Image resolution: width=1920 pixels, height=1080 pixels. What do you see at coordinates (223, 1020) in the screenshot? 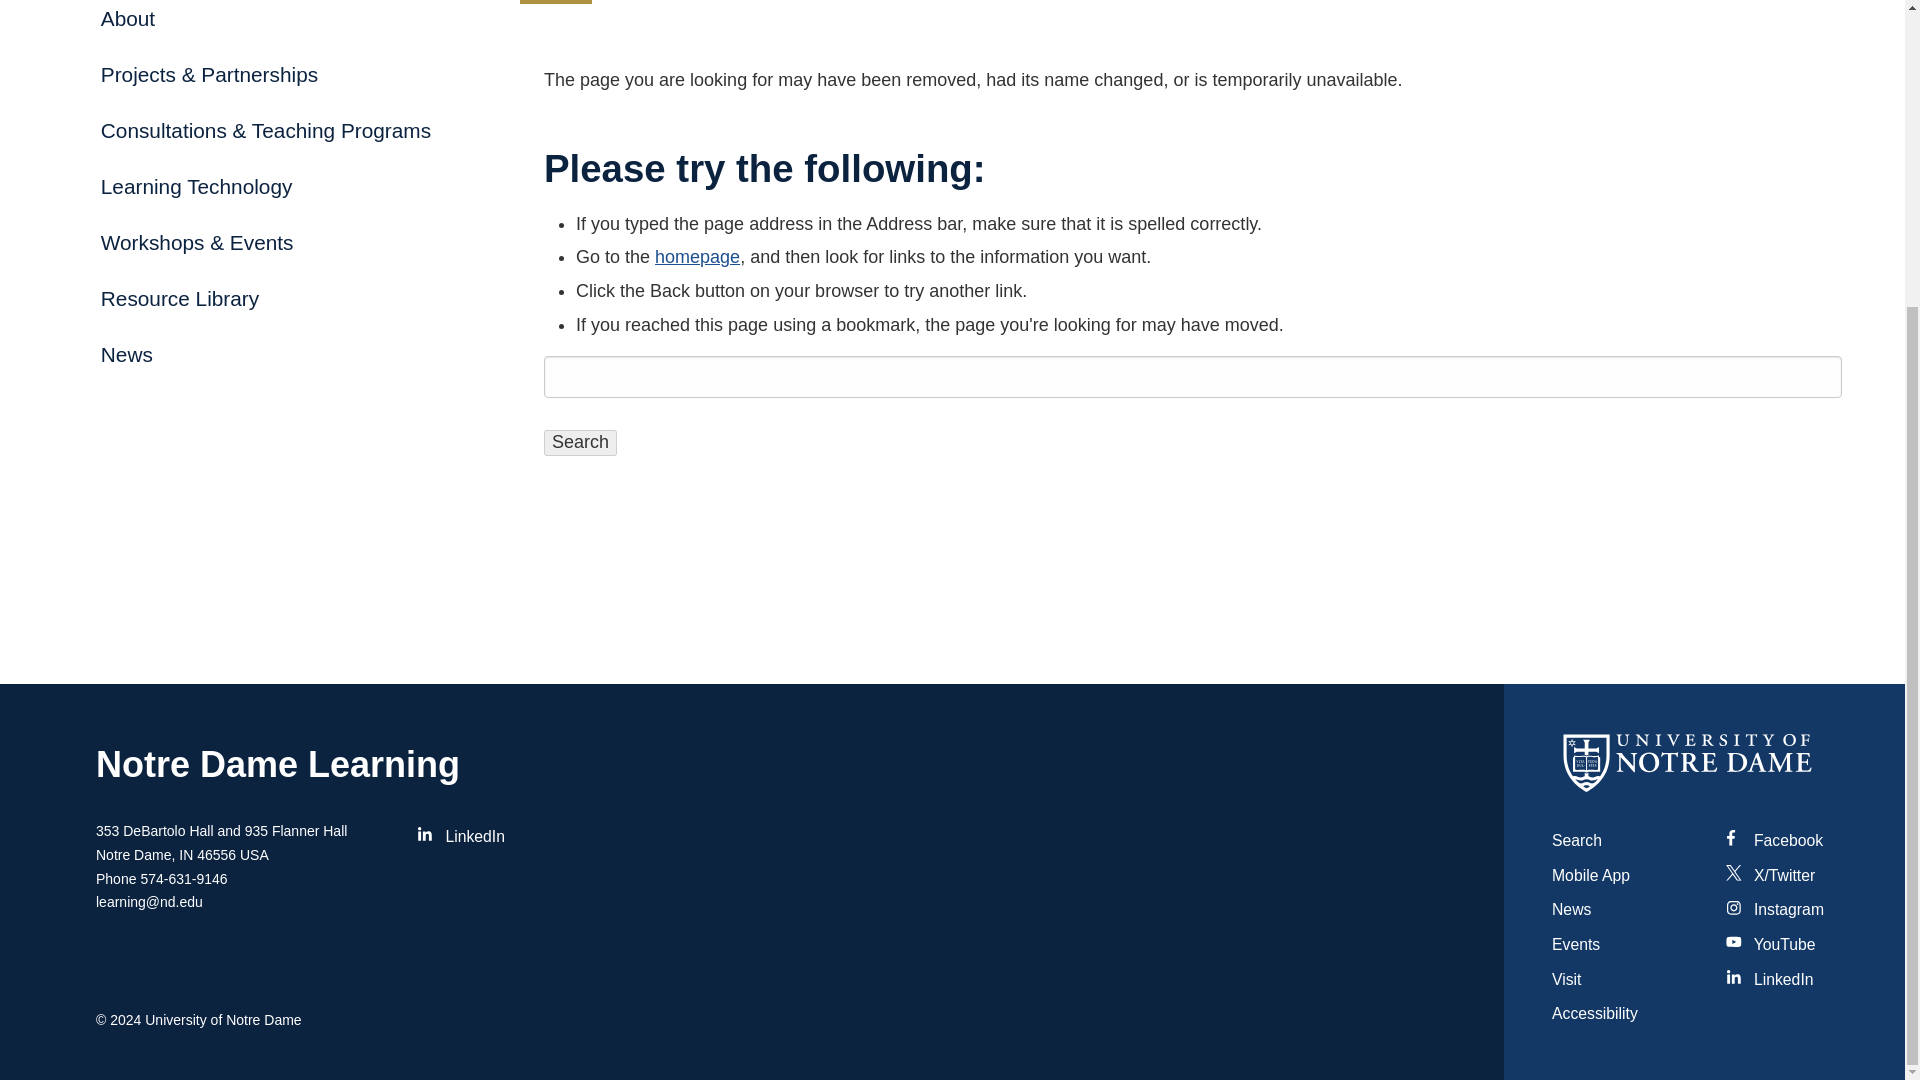
I see `University of Notre Dame` at bounding box center [223, 1020].